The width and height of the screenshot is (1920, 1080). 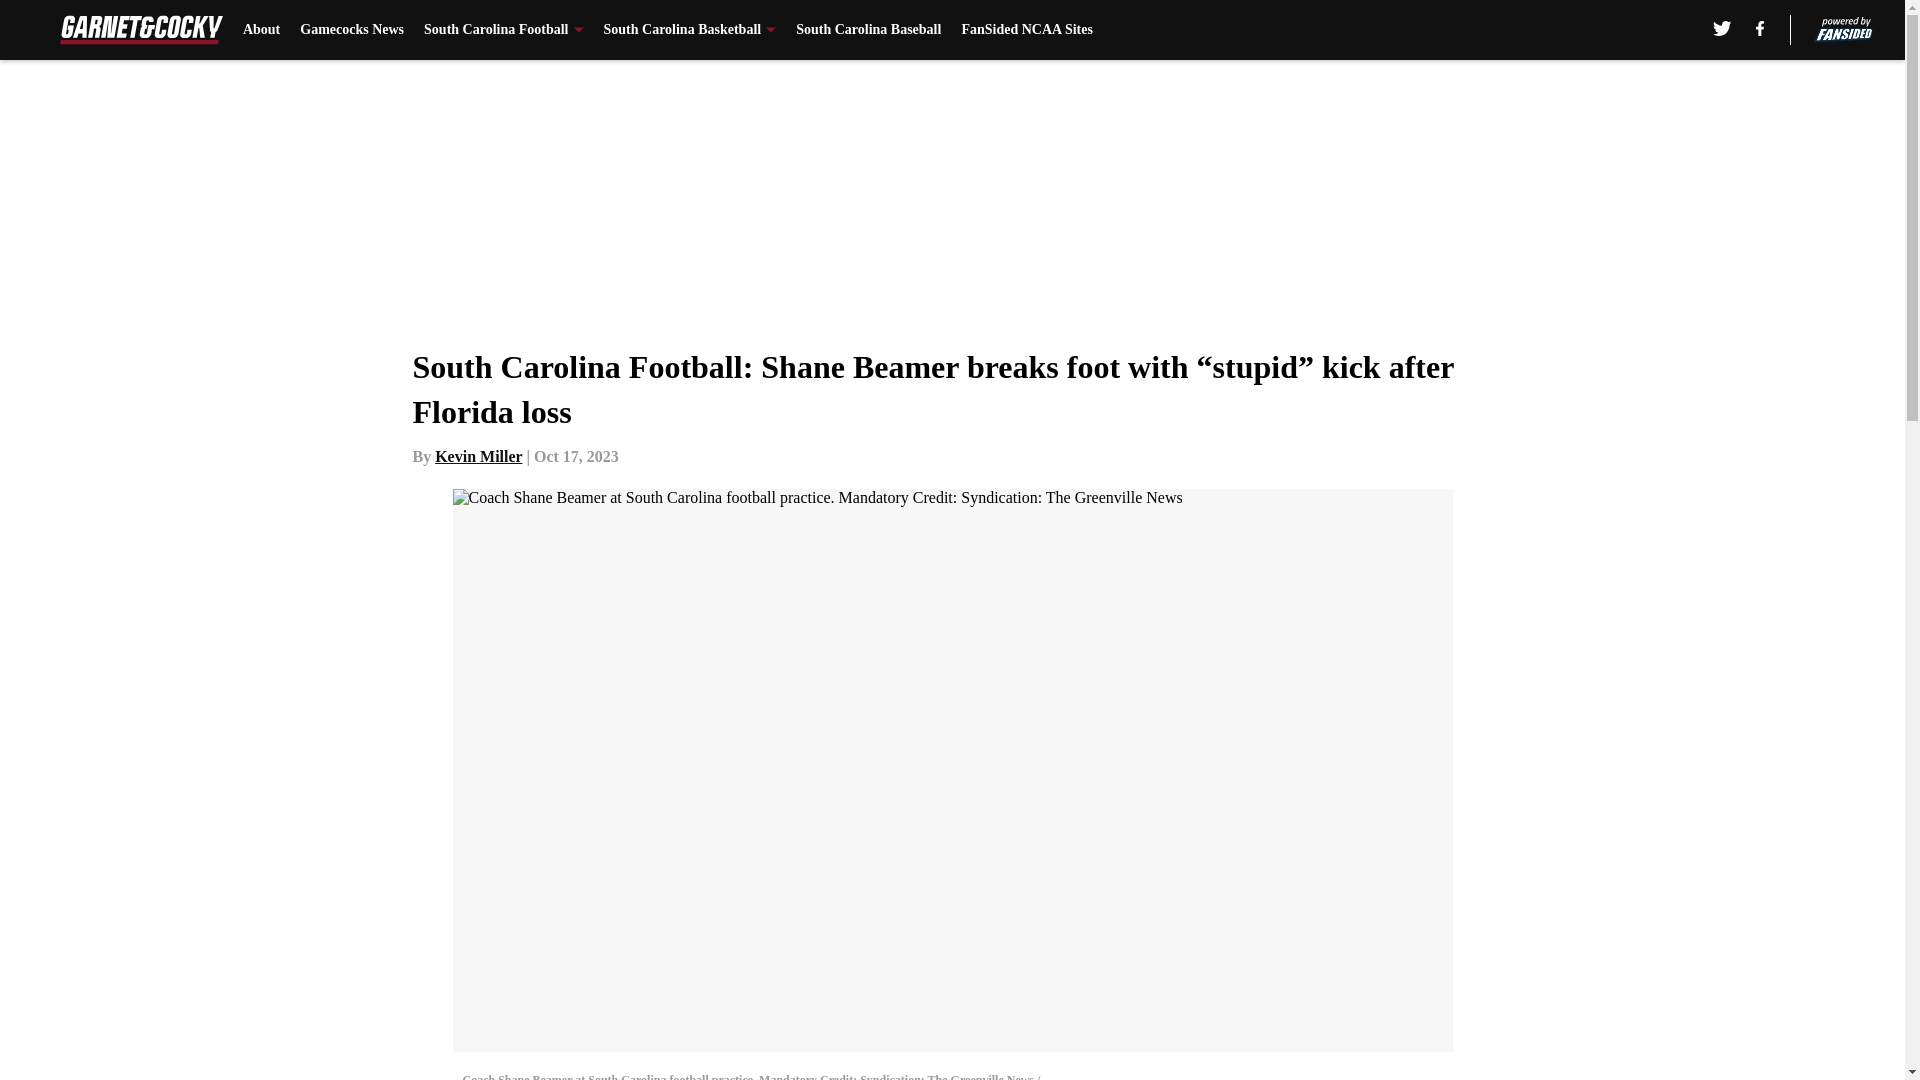 I want to click on FanSided NCAA Sites, so click(x=1026, y=30).